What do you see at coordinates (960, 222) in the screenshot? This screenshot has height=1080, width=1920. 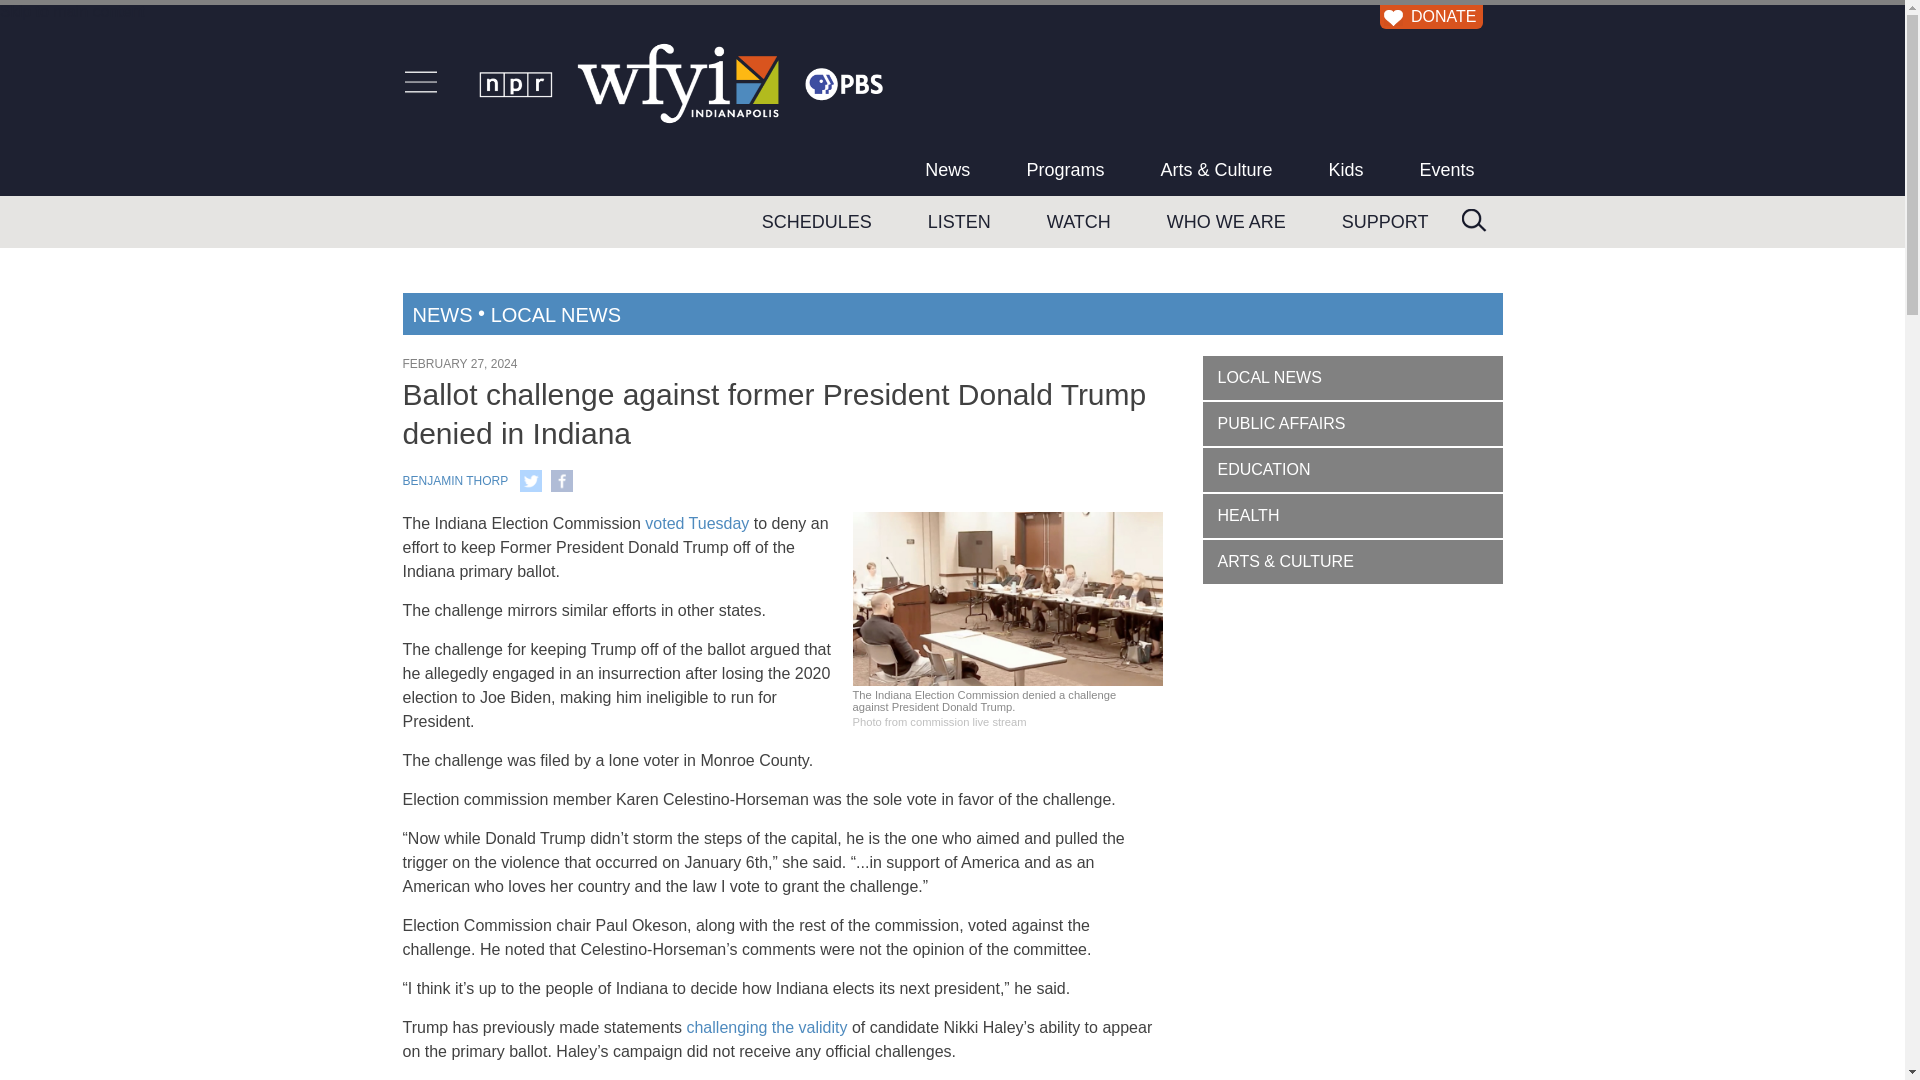 I see `LISTEN` at bounding box center [960, 222].